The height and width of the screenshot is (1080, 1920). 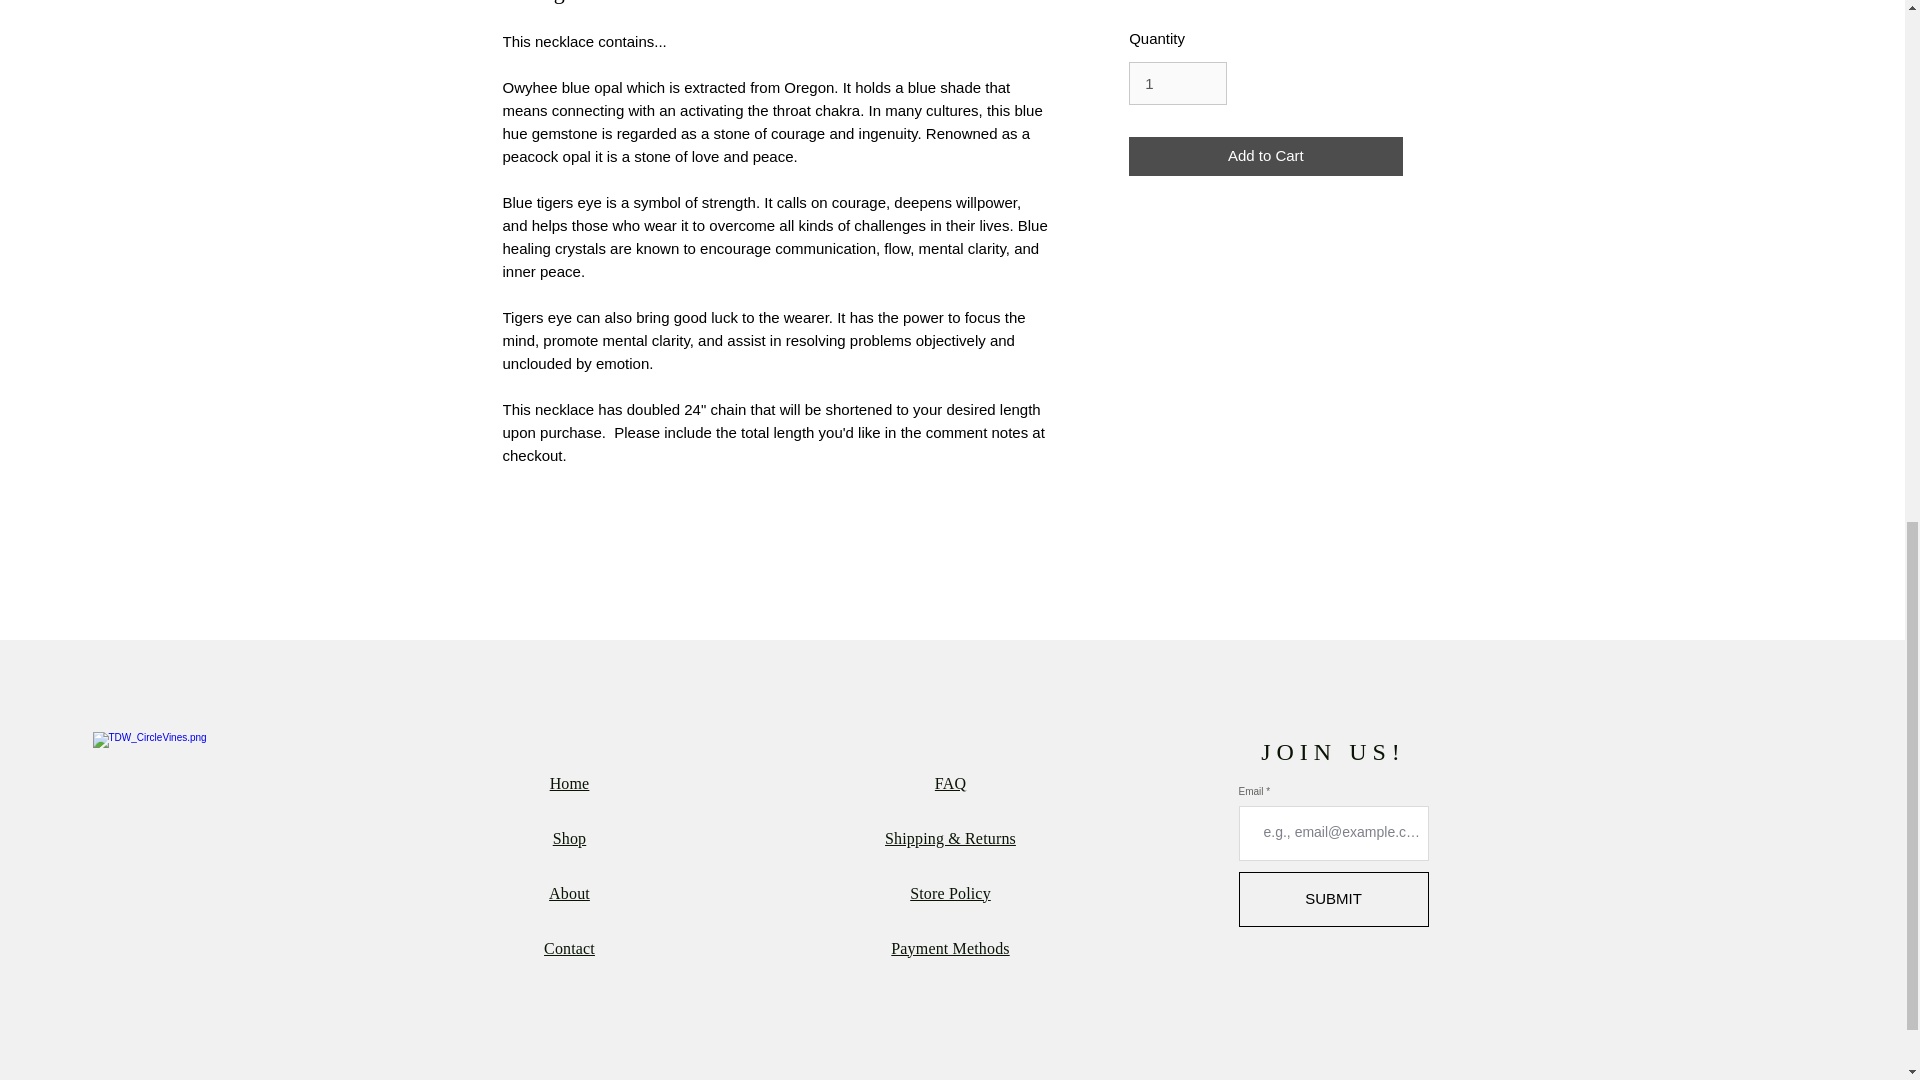 I want to click on Contact, so click(x=569, y=948).